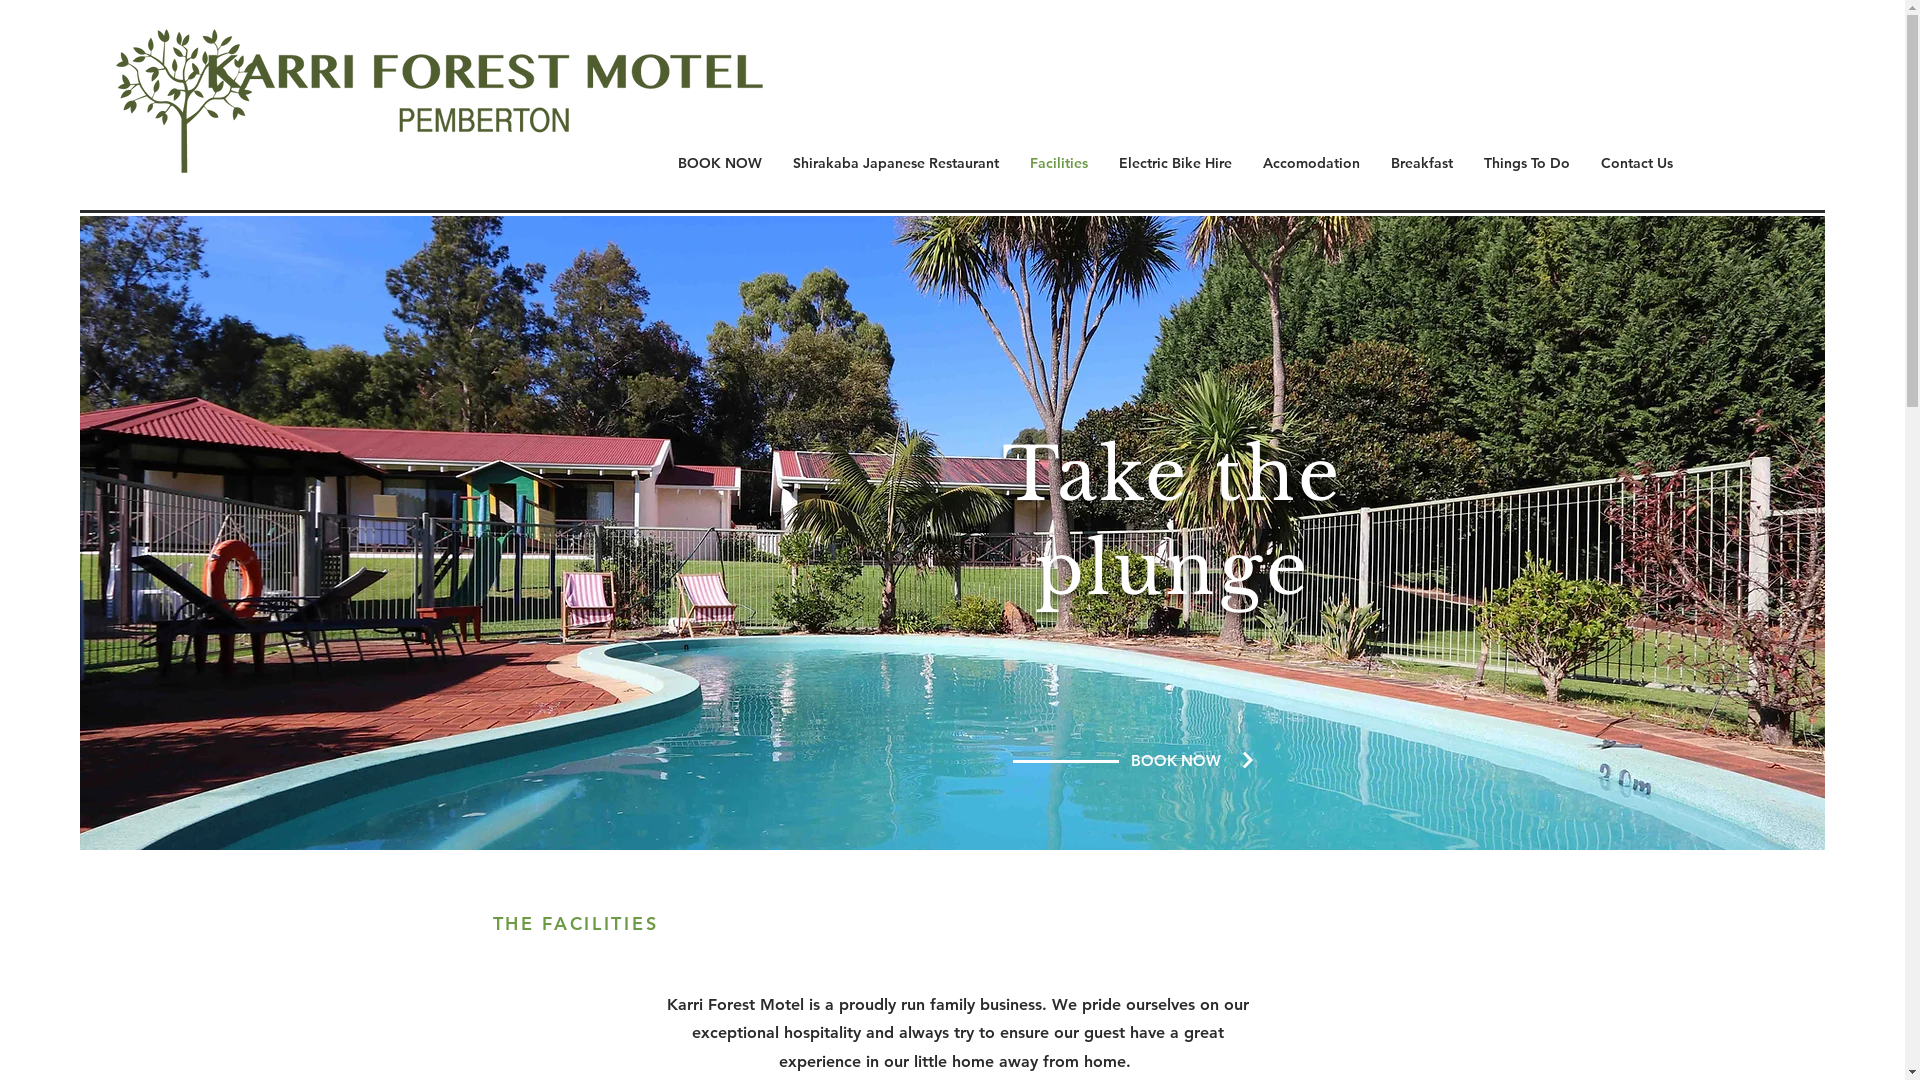  What do you see at coordinates (1526, 163) in the screenshot?
I see `Things To Do` at bounding box center [1526, 163].